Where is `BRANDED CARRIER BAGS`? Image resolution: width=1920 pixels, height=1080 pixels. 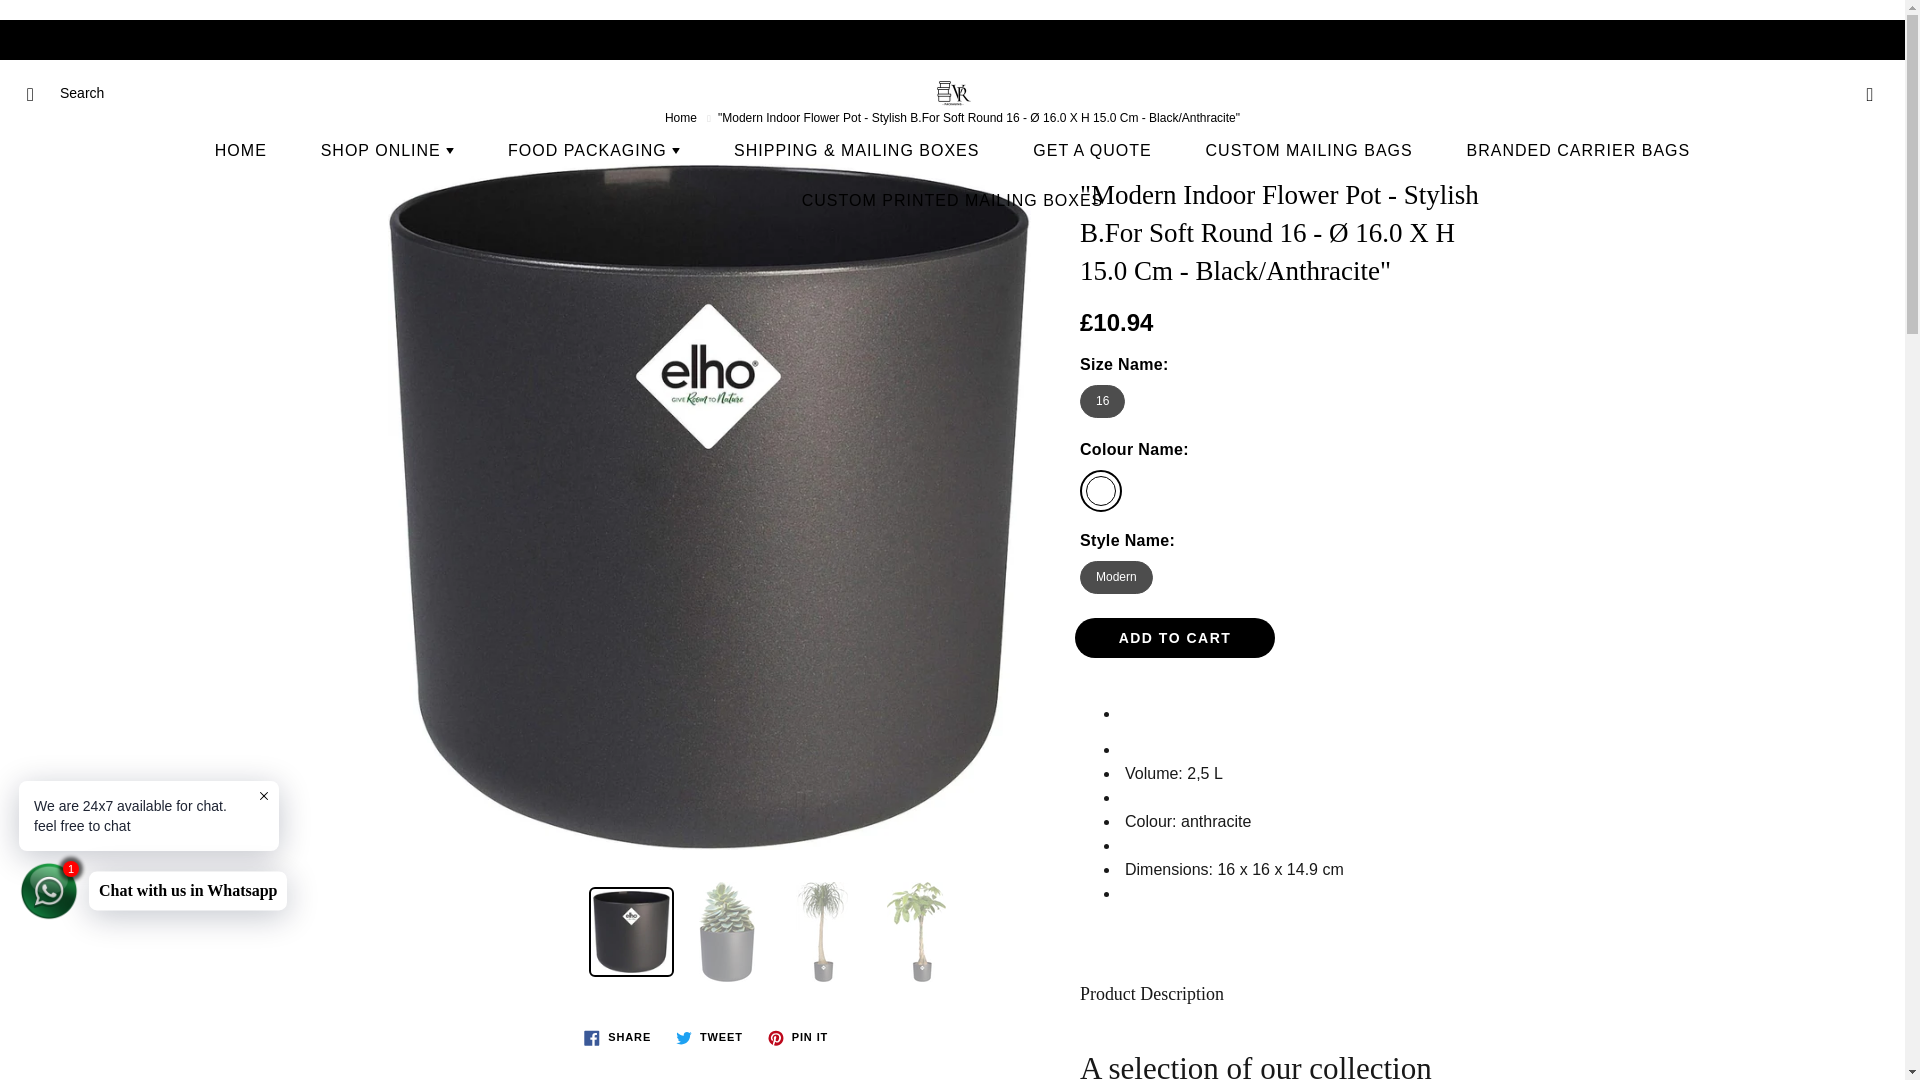
BRANDED CARRIER BAGS is located at coordinates (1578, 151).